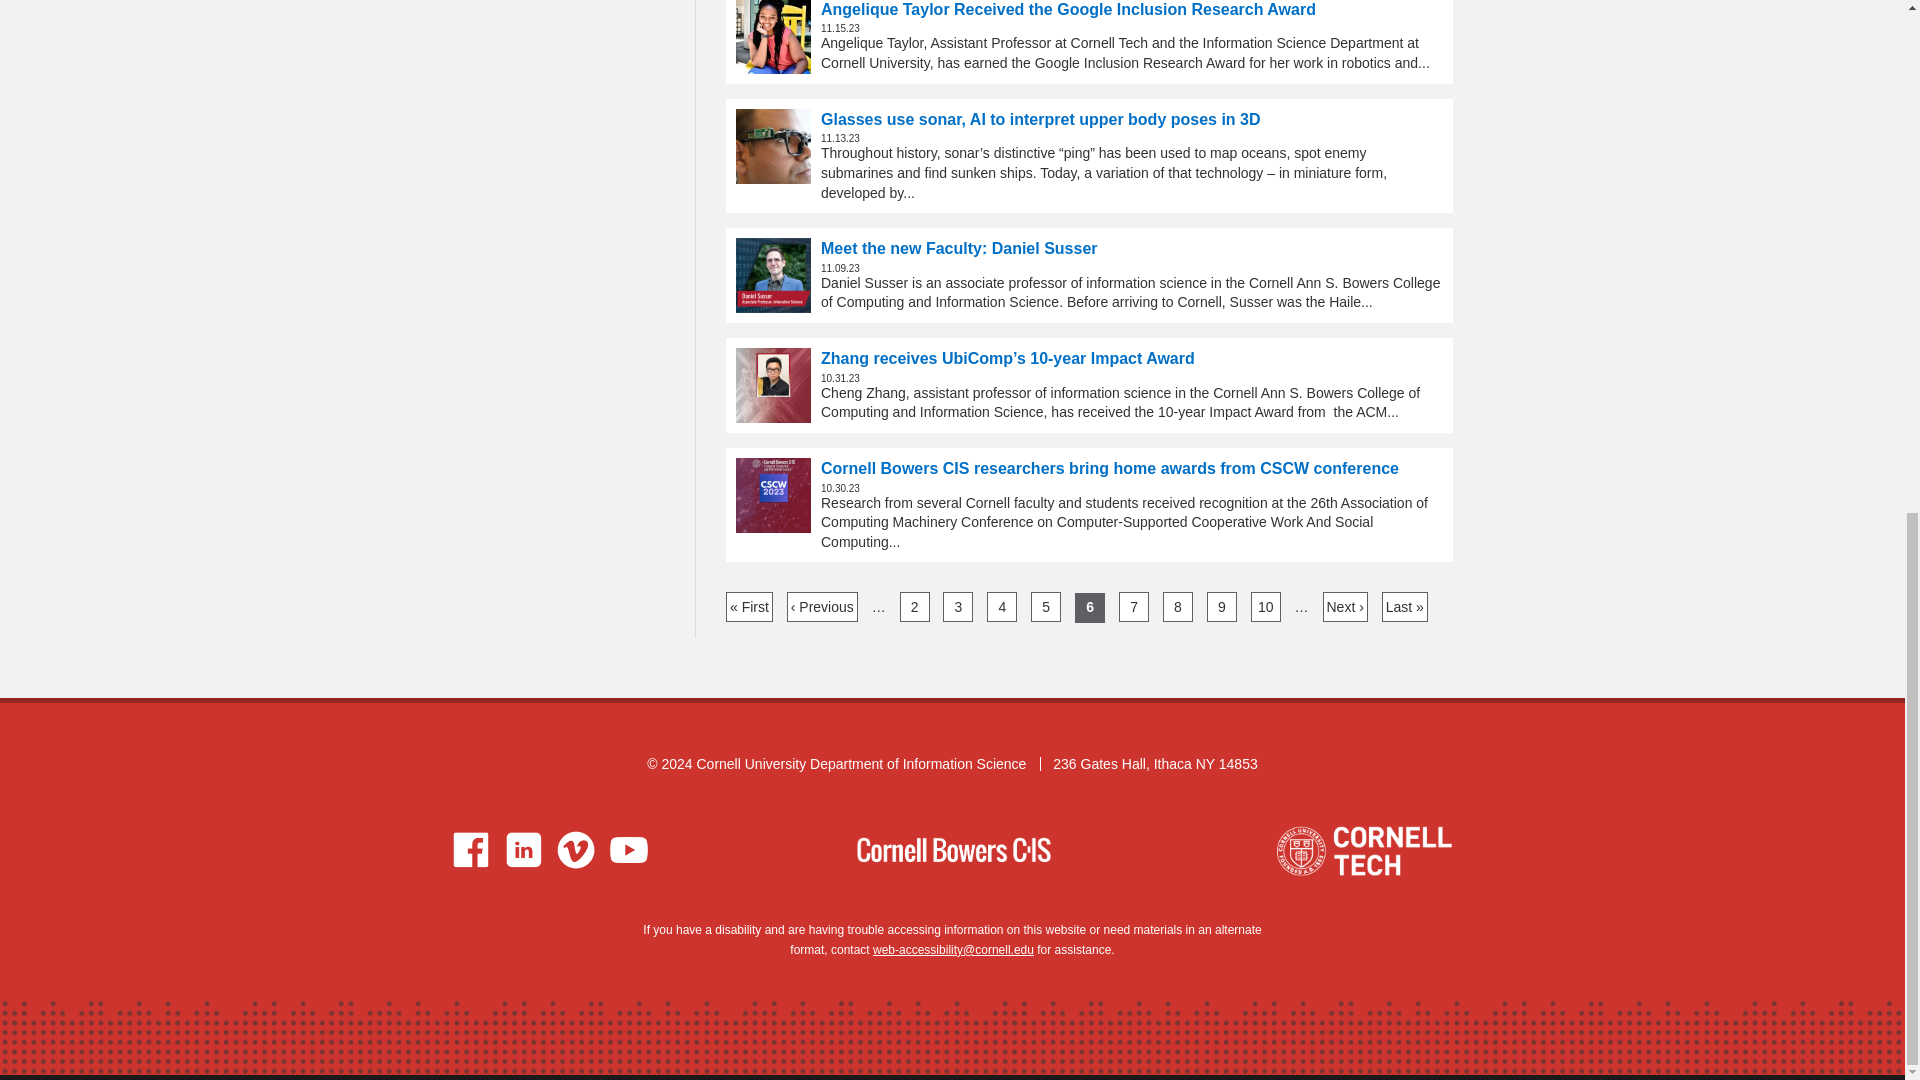 The height and width of the screenshot is (1080, 1920). What do you see at coordinates (822, 606) in the screenshot?
I see `Go to previous page` at bounding box center [822, 606].